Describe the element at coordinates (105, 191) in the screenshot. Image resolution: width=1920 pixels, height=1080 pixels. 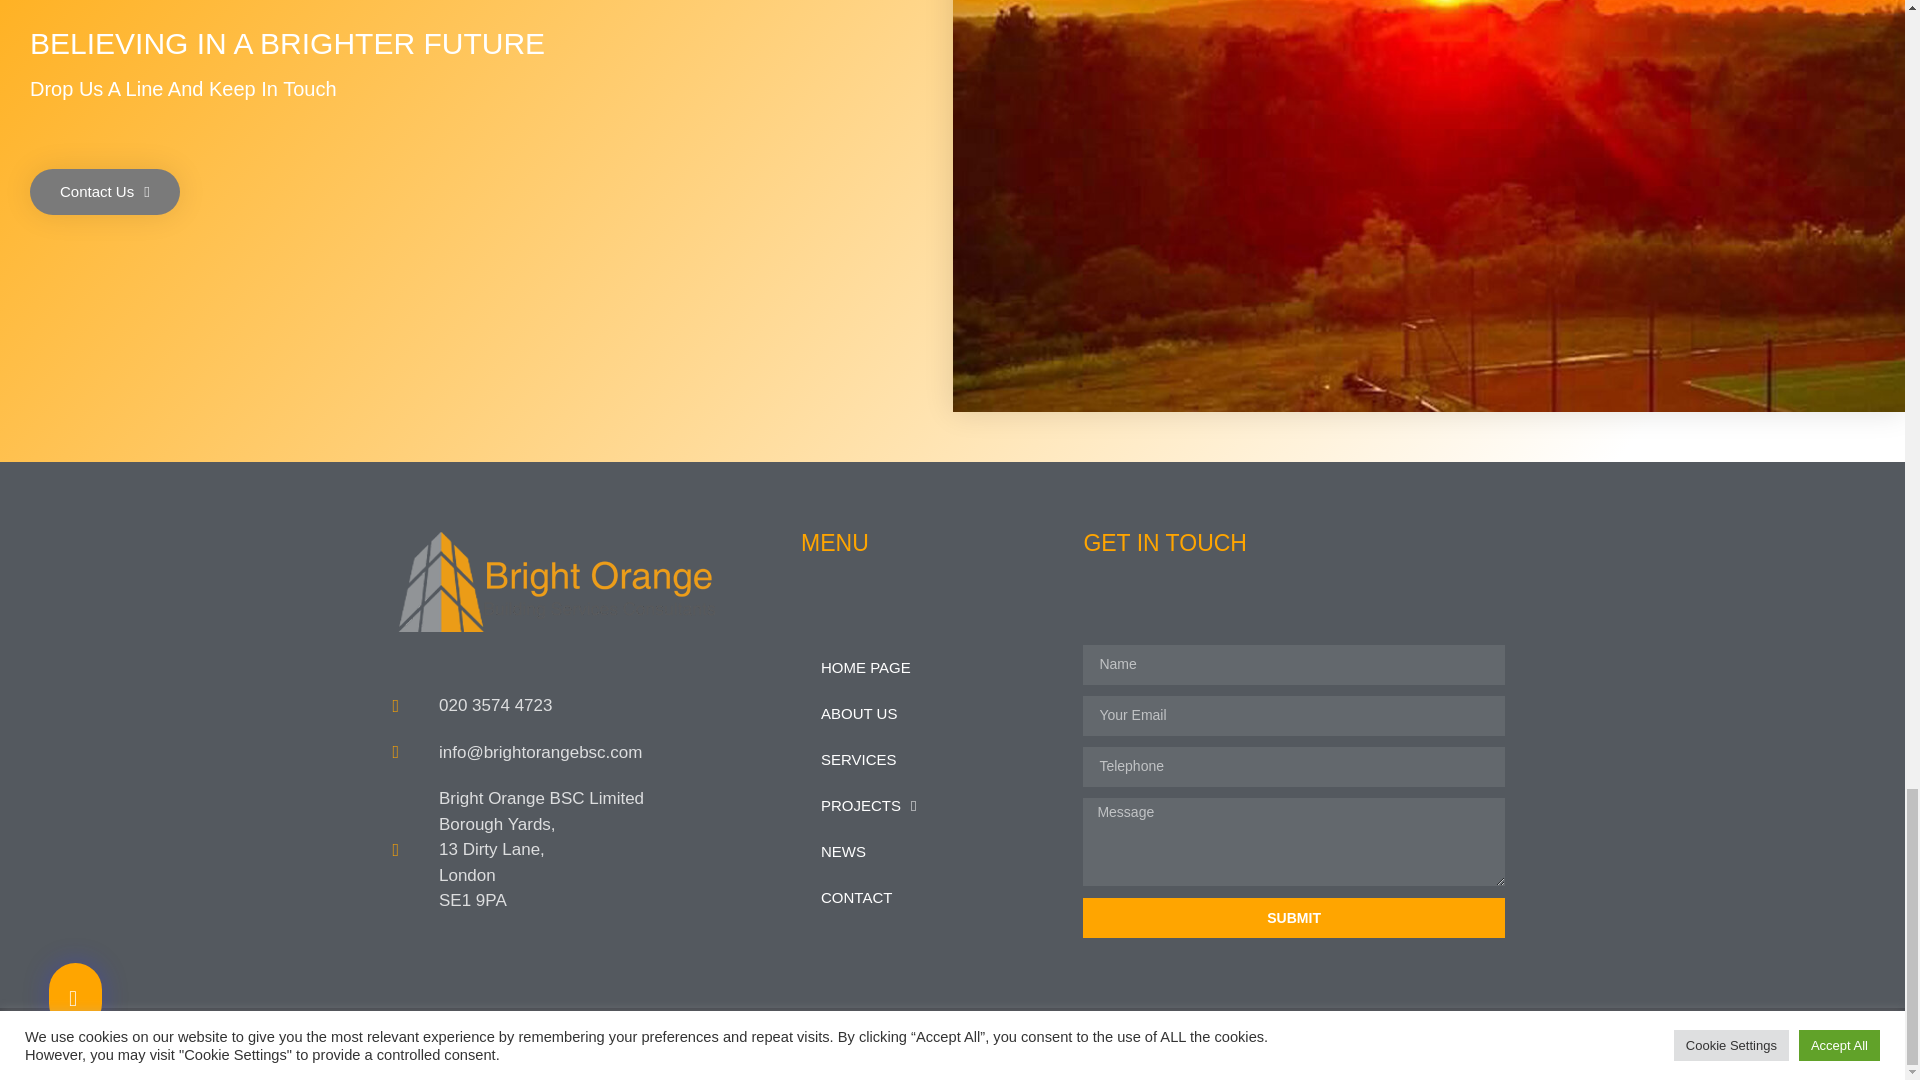
I see `Contact Us` at that location.